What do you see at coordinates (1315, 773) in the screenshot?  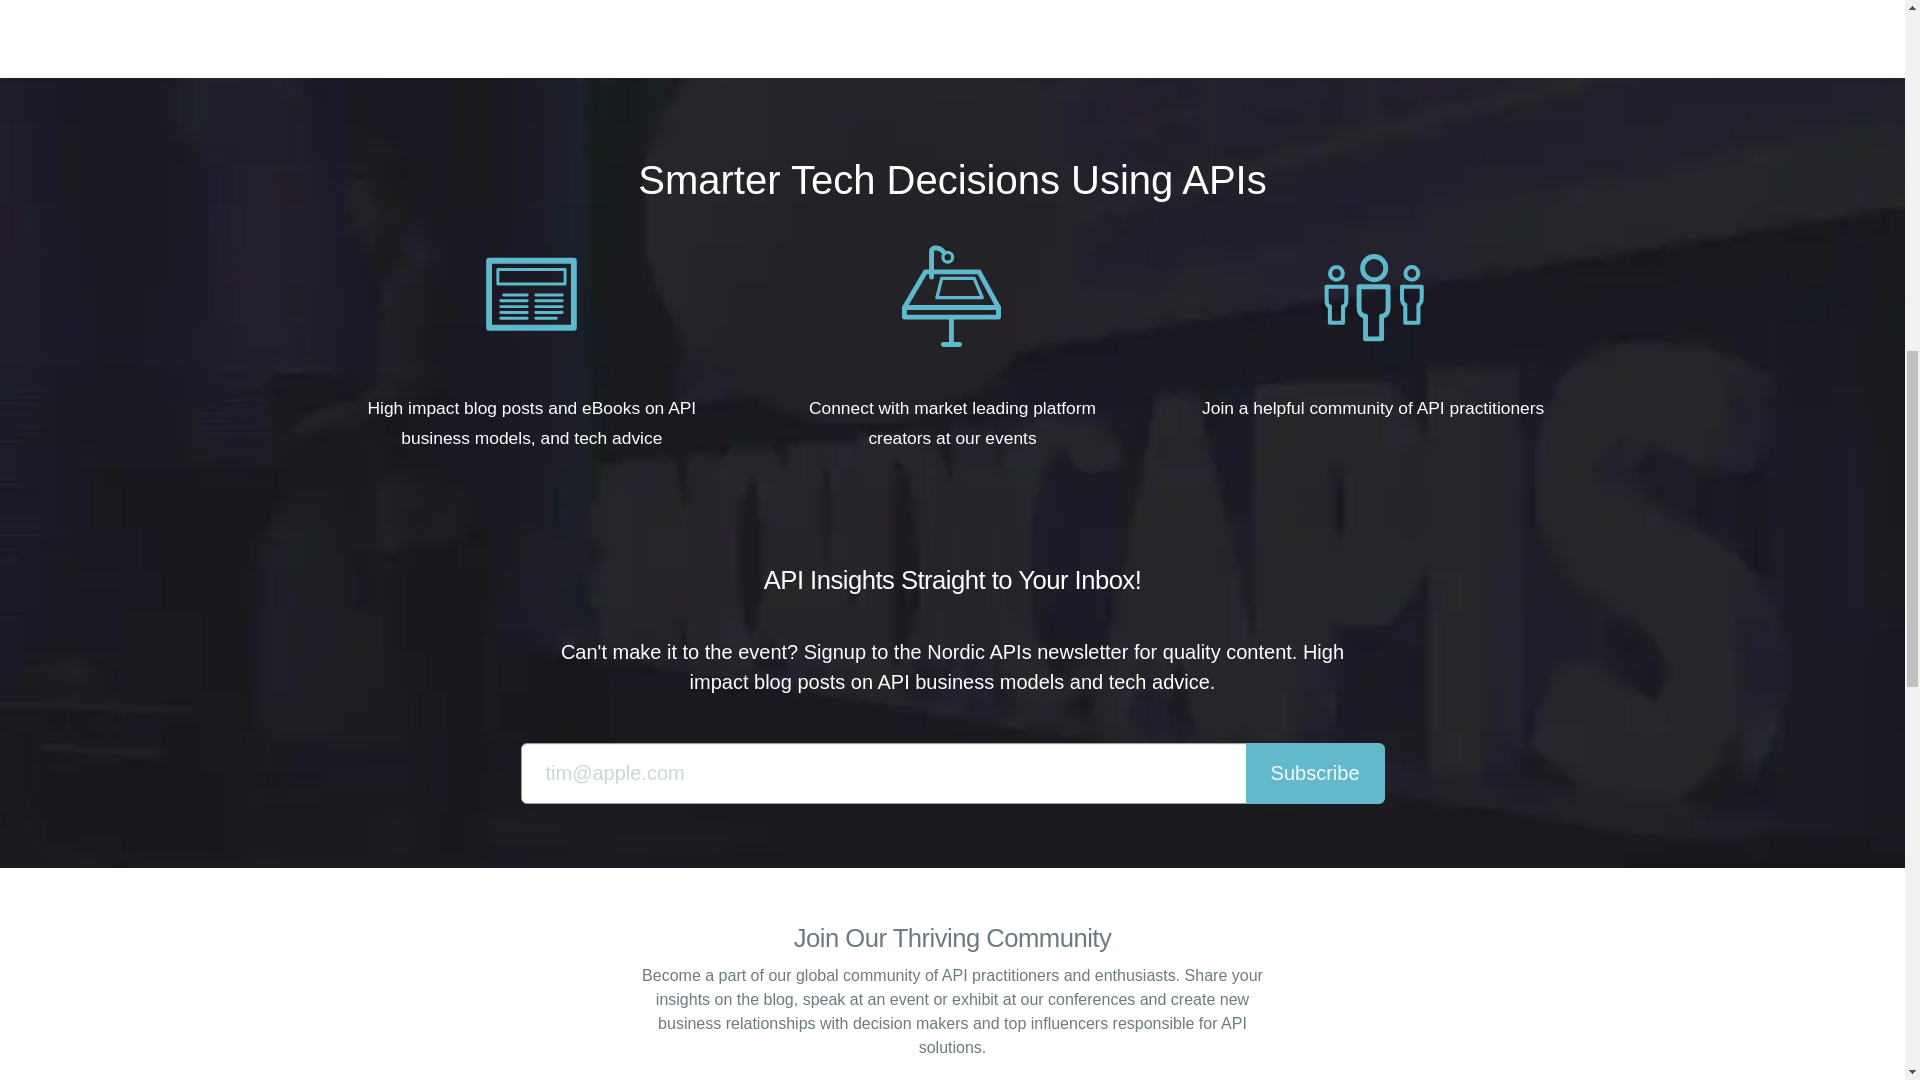 I see `Subscribe` at bounding box center [1315, 773].